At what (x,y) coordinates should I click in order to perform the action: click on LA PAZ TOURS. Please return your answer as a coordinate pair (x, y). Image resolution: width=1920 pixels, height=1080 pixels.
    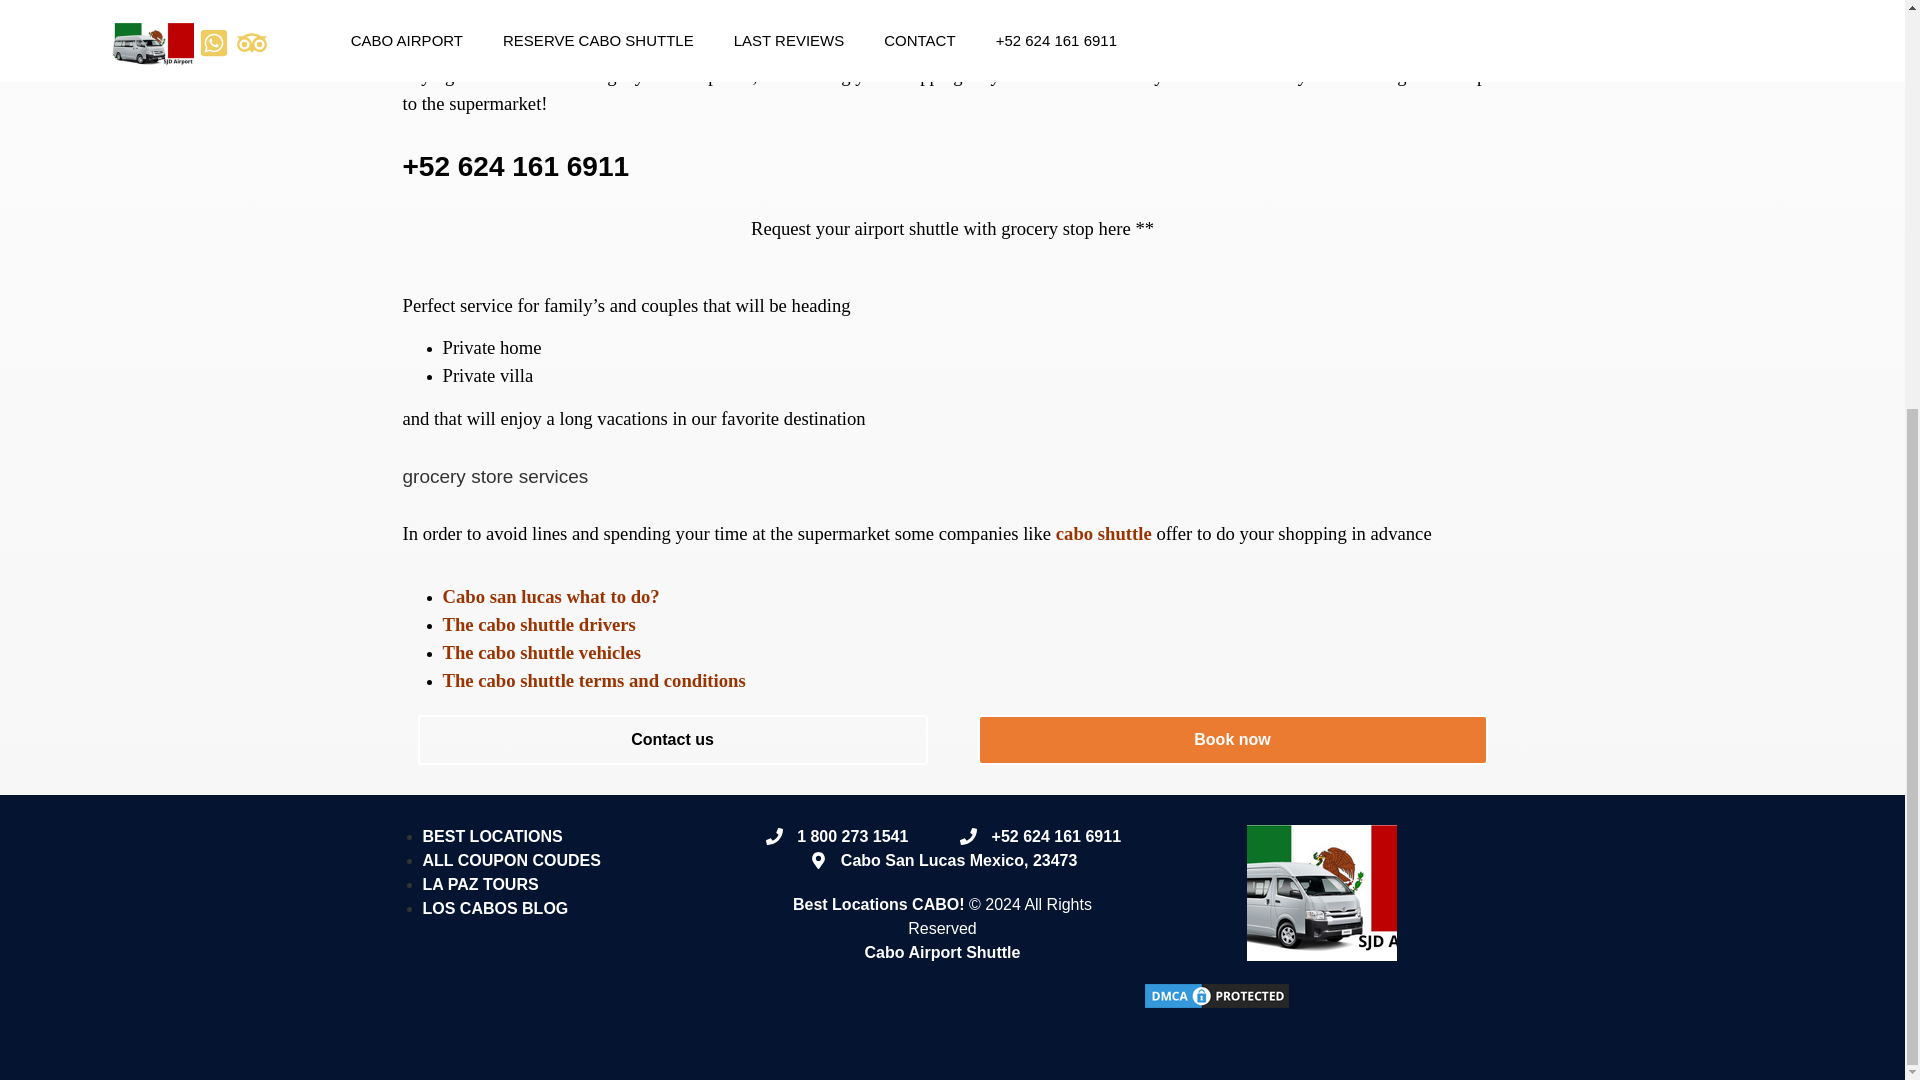
    Looking at the image, I should click on (480, 884).